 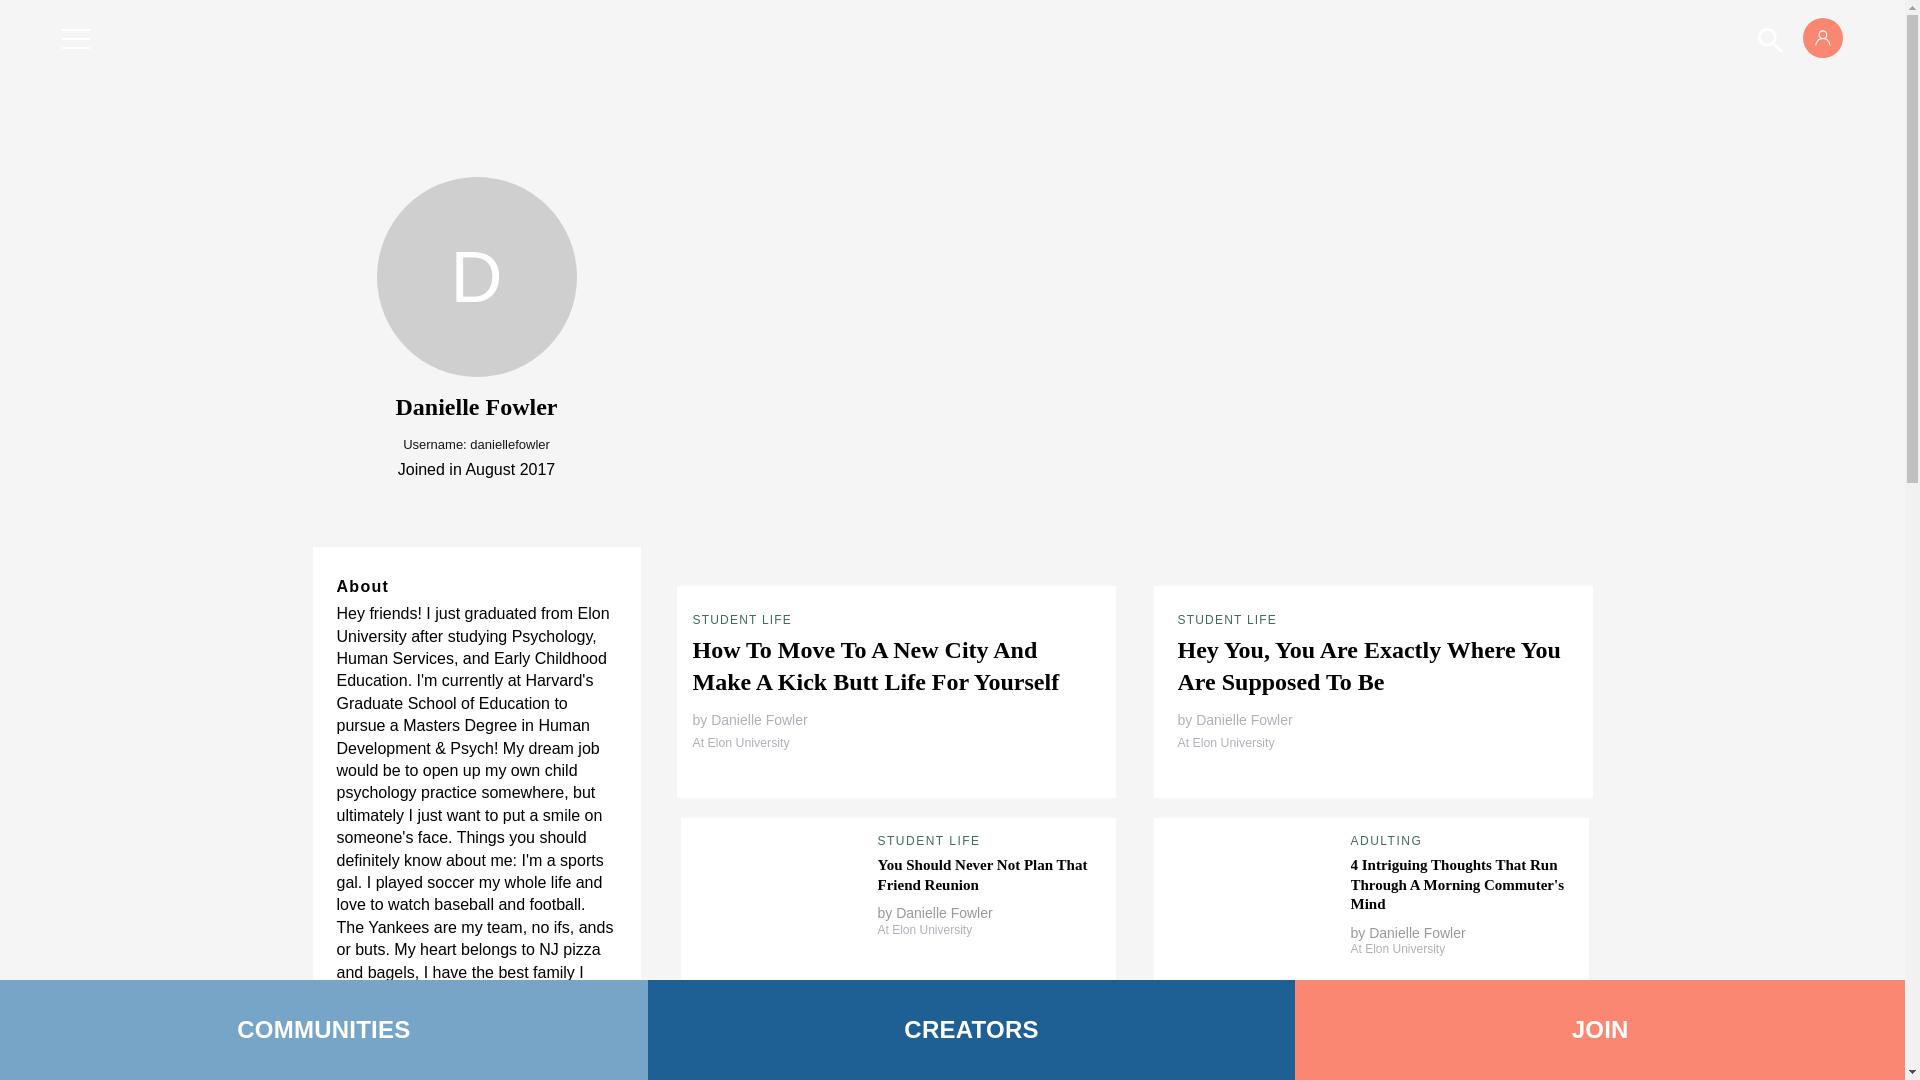 What do you see at coordinates (944, 913) in the screenshot?
I see `Danielle Fowler` at bounding box center [944, 913].